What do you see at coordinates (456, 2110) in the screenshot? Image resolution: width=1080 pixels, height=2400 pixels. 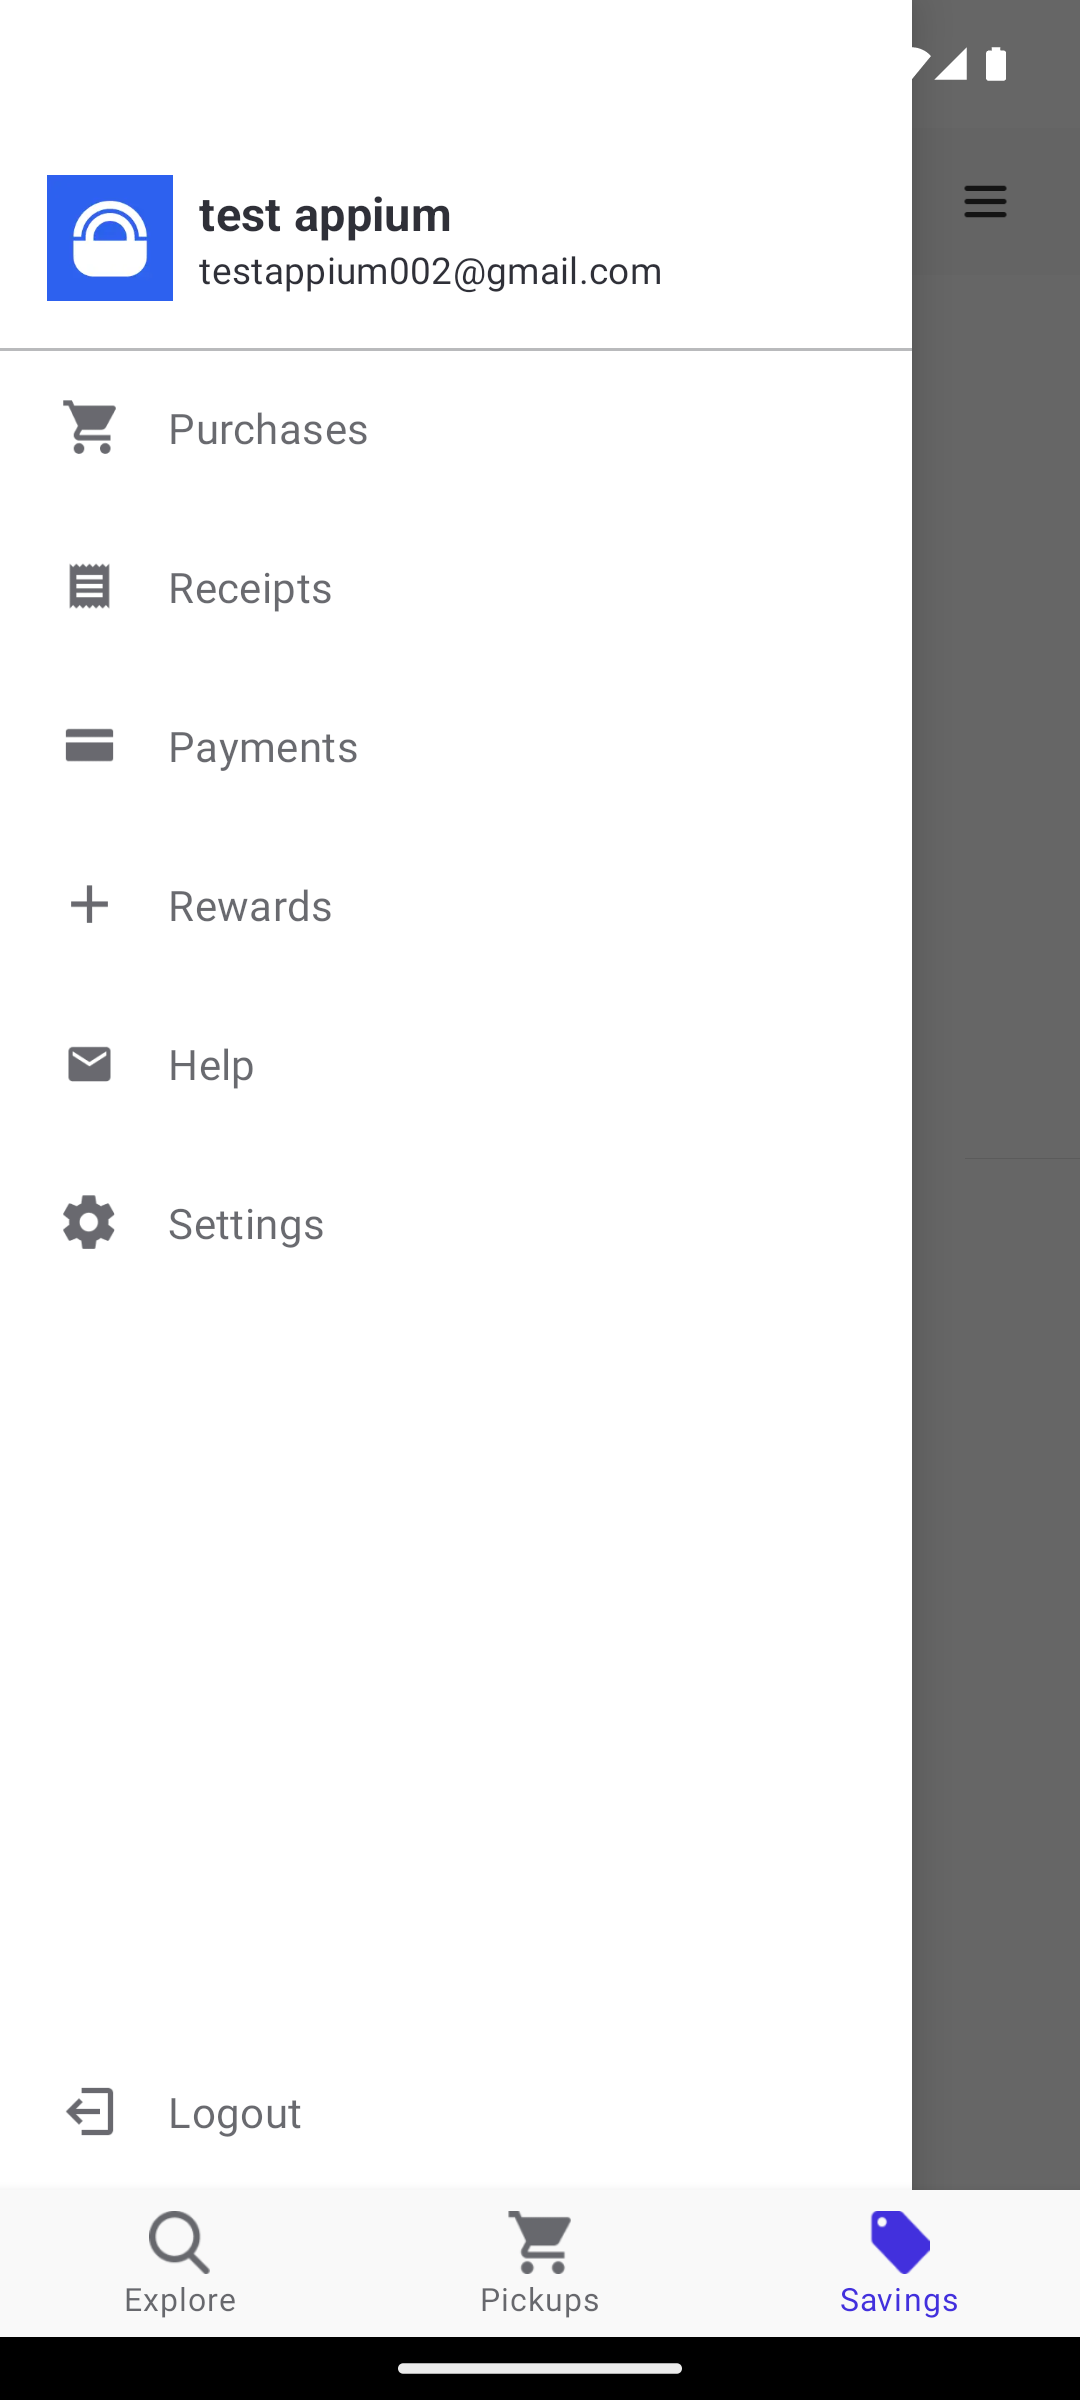 I see `Logout` at bounding box center [456, 2110].